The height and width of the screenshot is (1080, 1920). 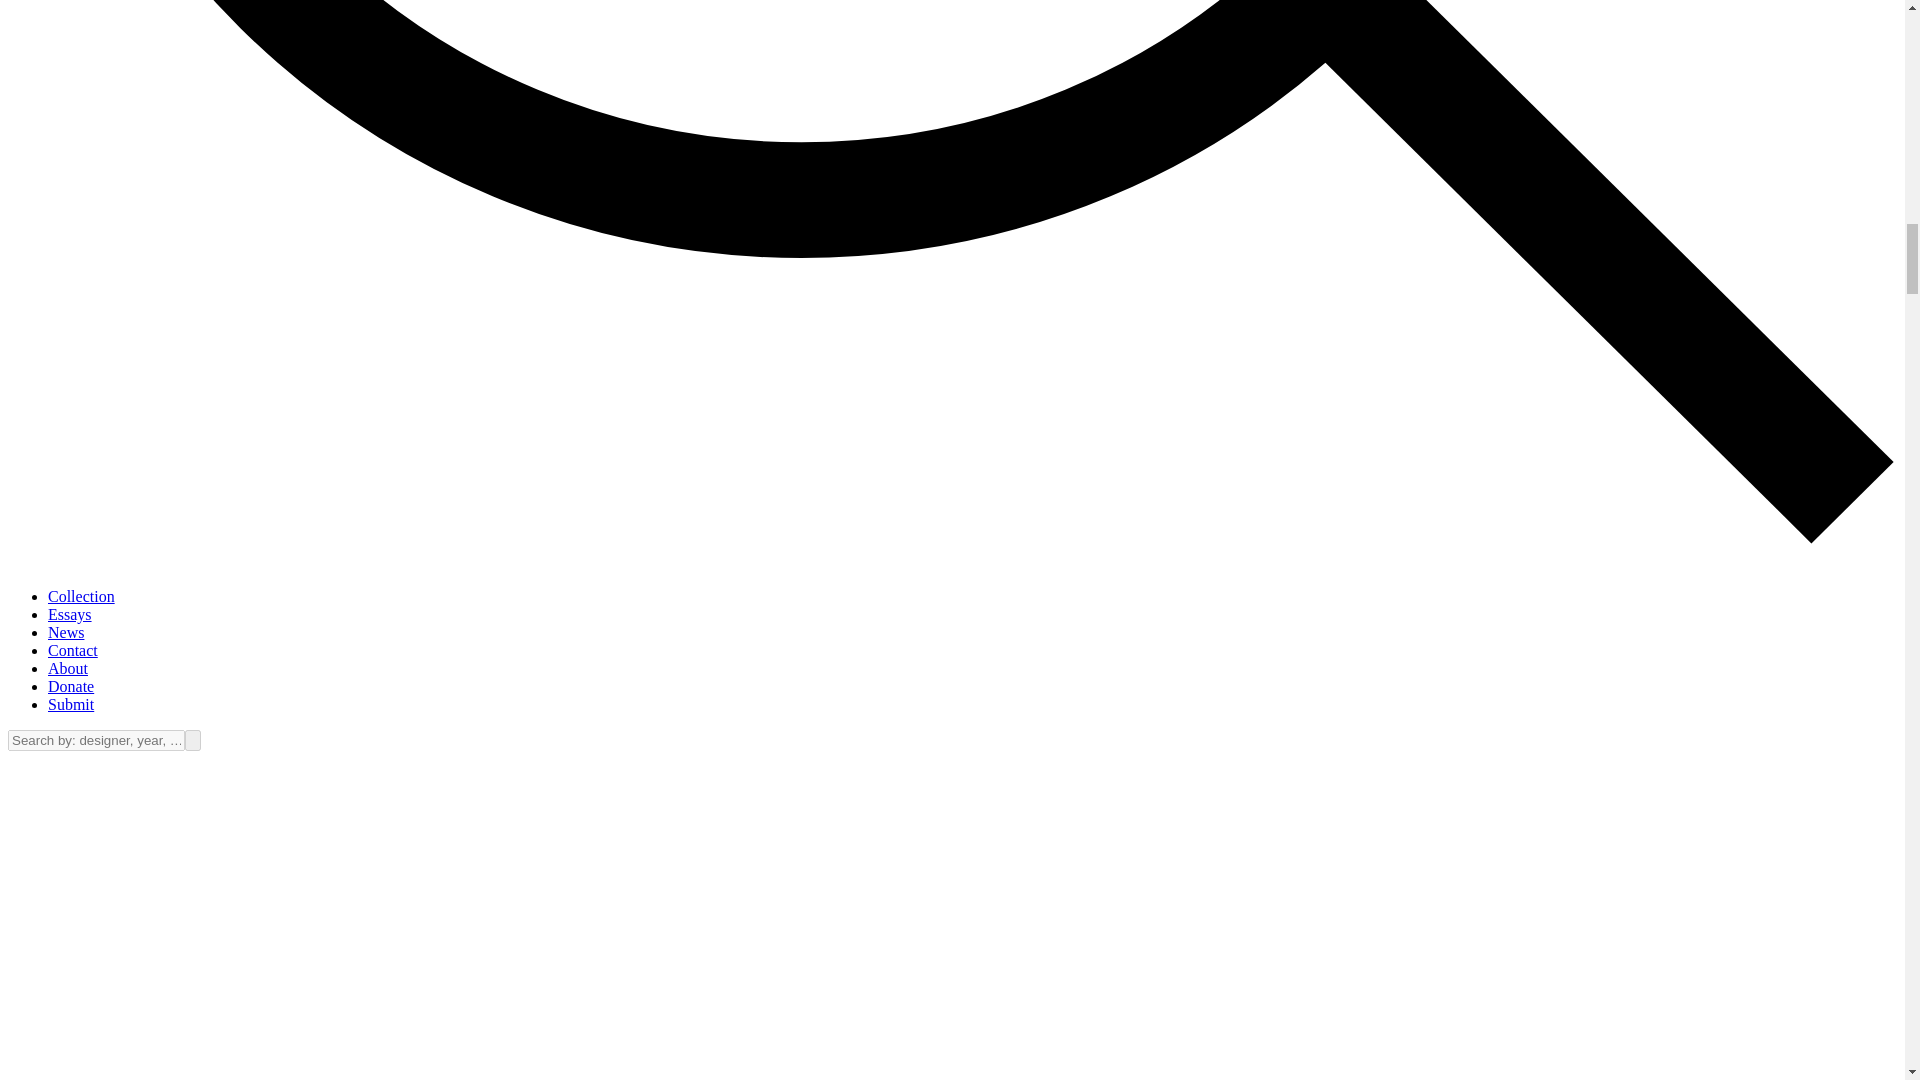 I want to click on News, so click(x=66, y=632).